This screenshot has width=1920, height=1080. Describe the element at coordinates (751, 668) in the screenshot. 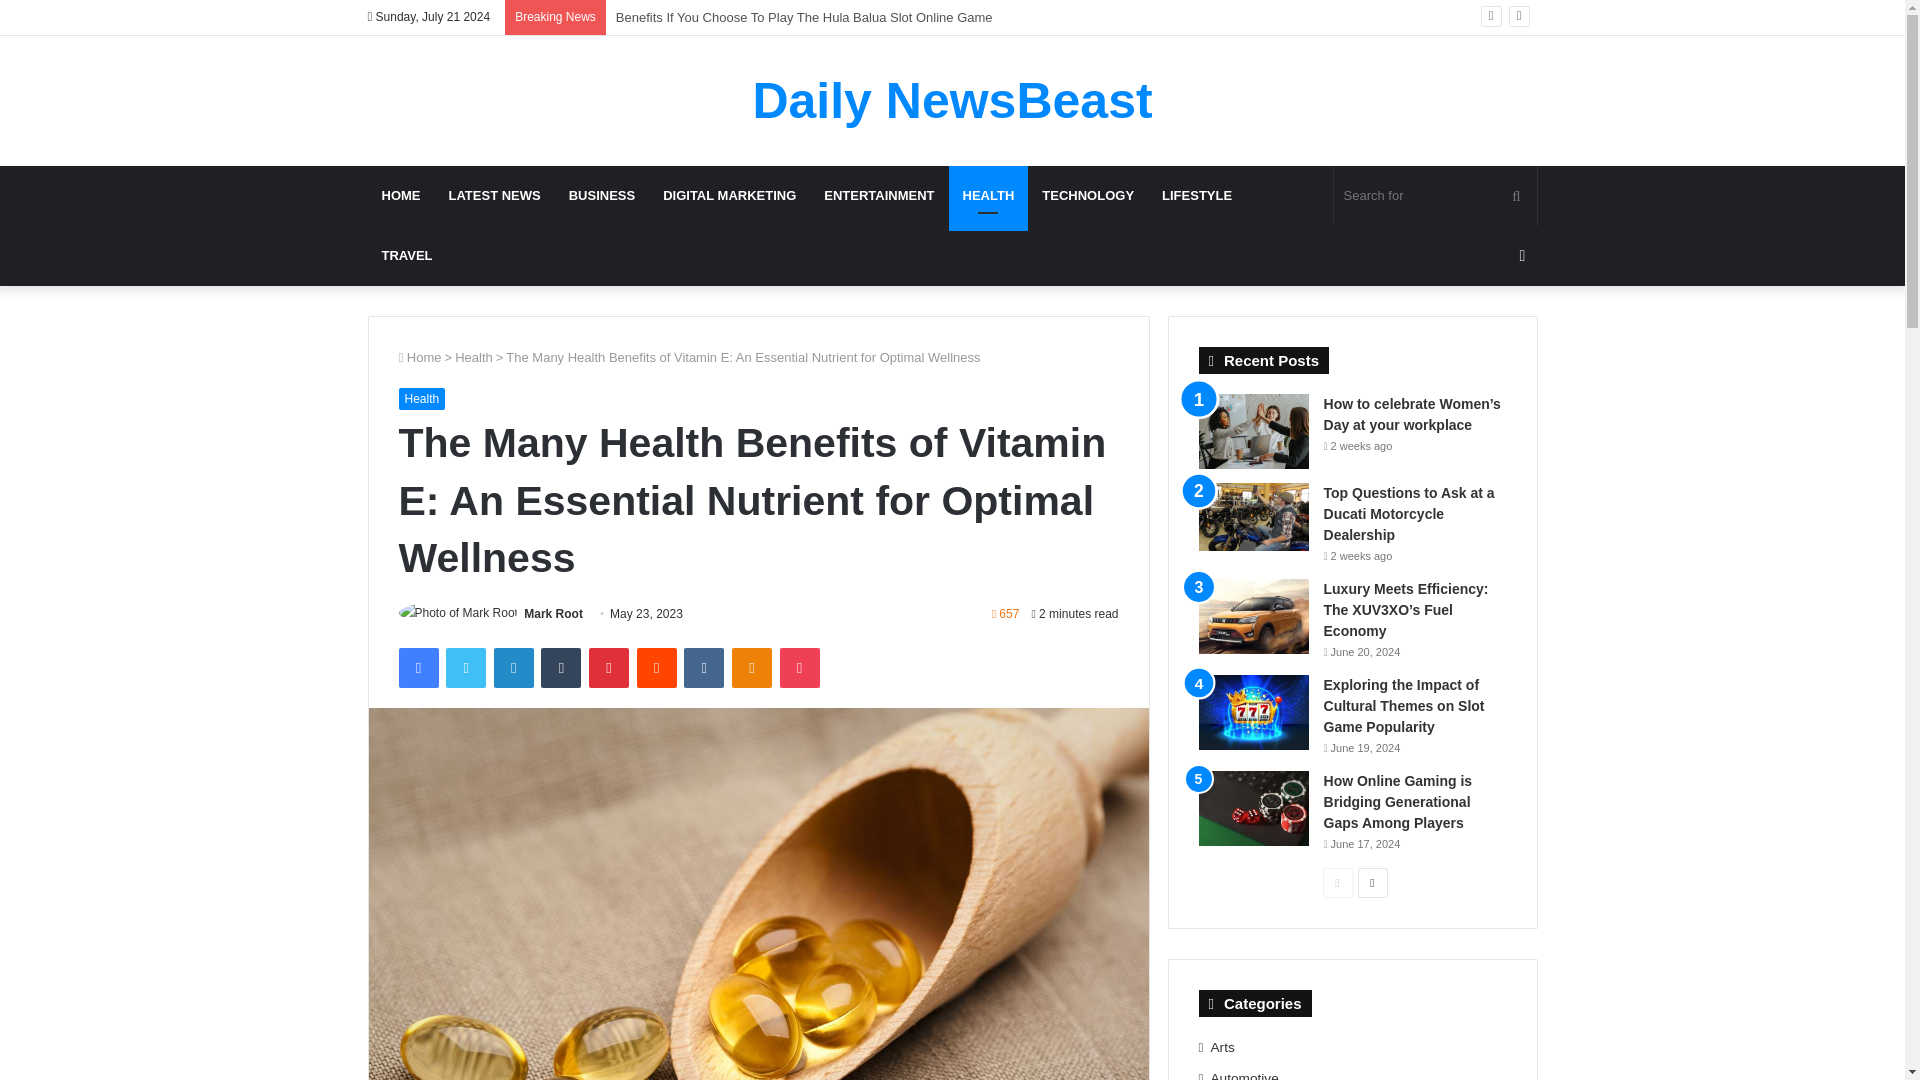

I see `Odnoklassniki` at that location.